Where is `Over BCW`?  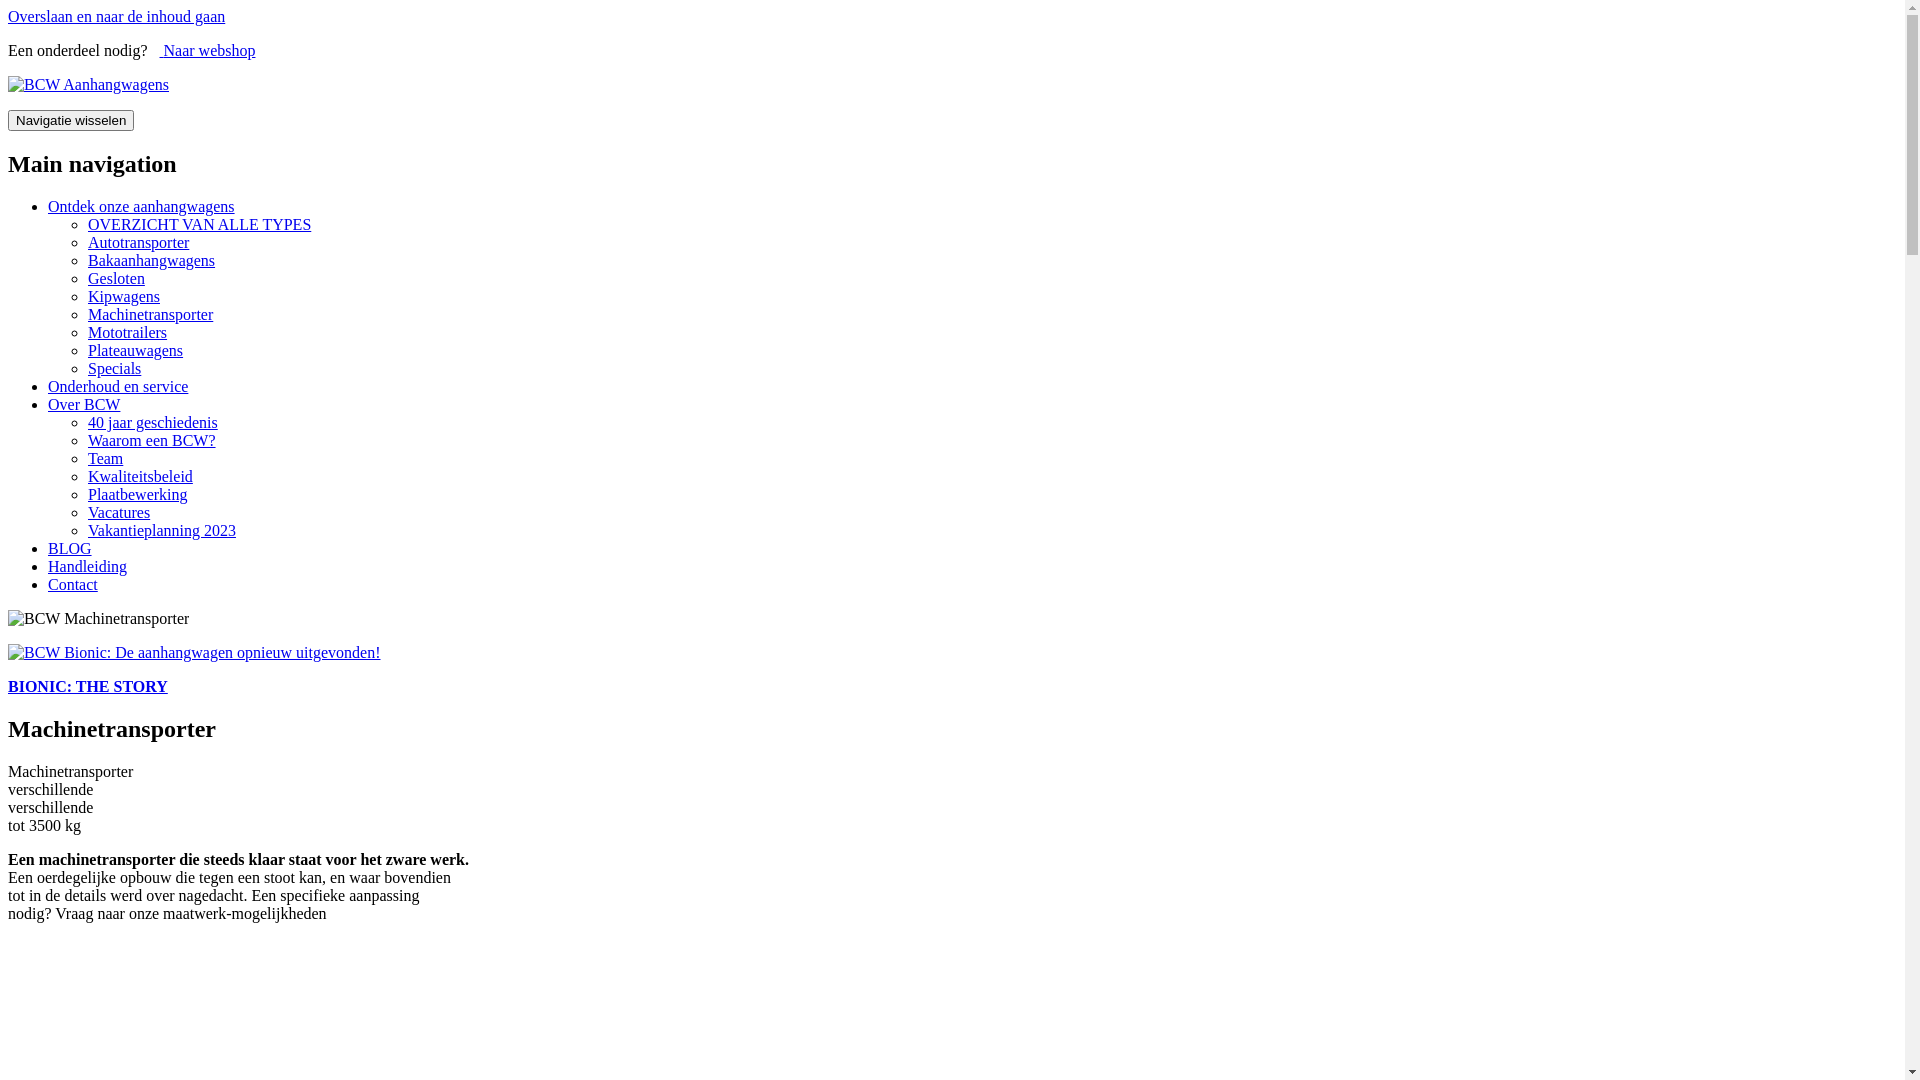
Over BCW is located at coordinates (84, 404).